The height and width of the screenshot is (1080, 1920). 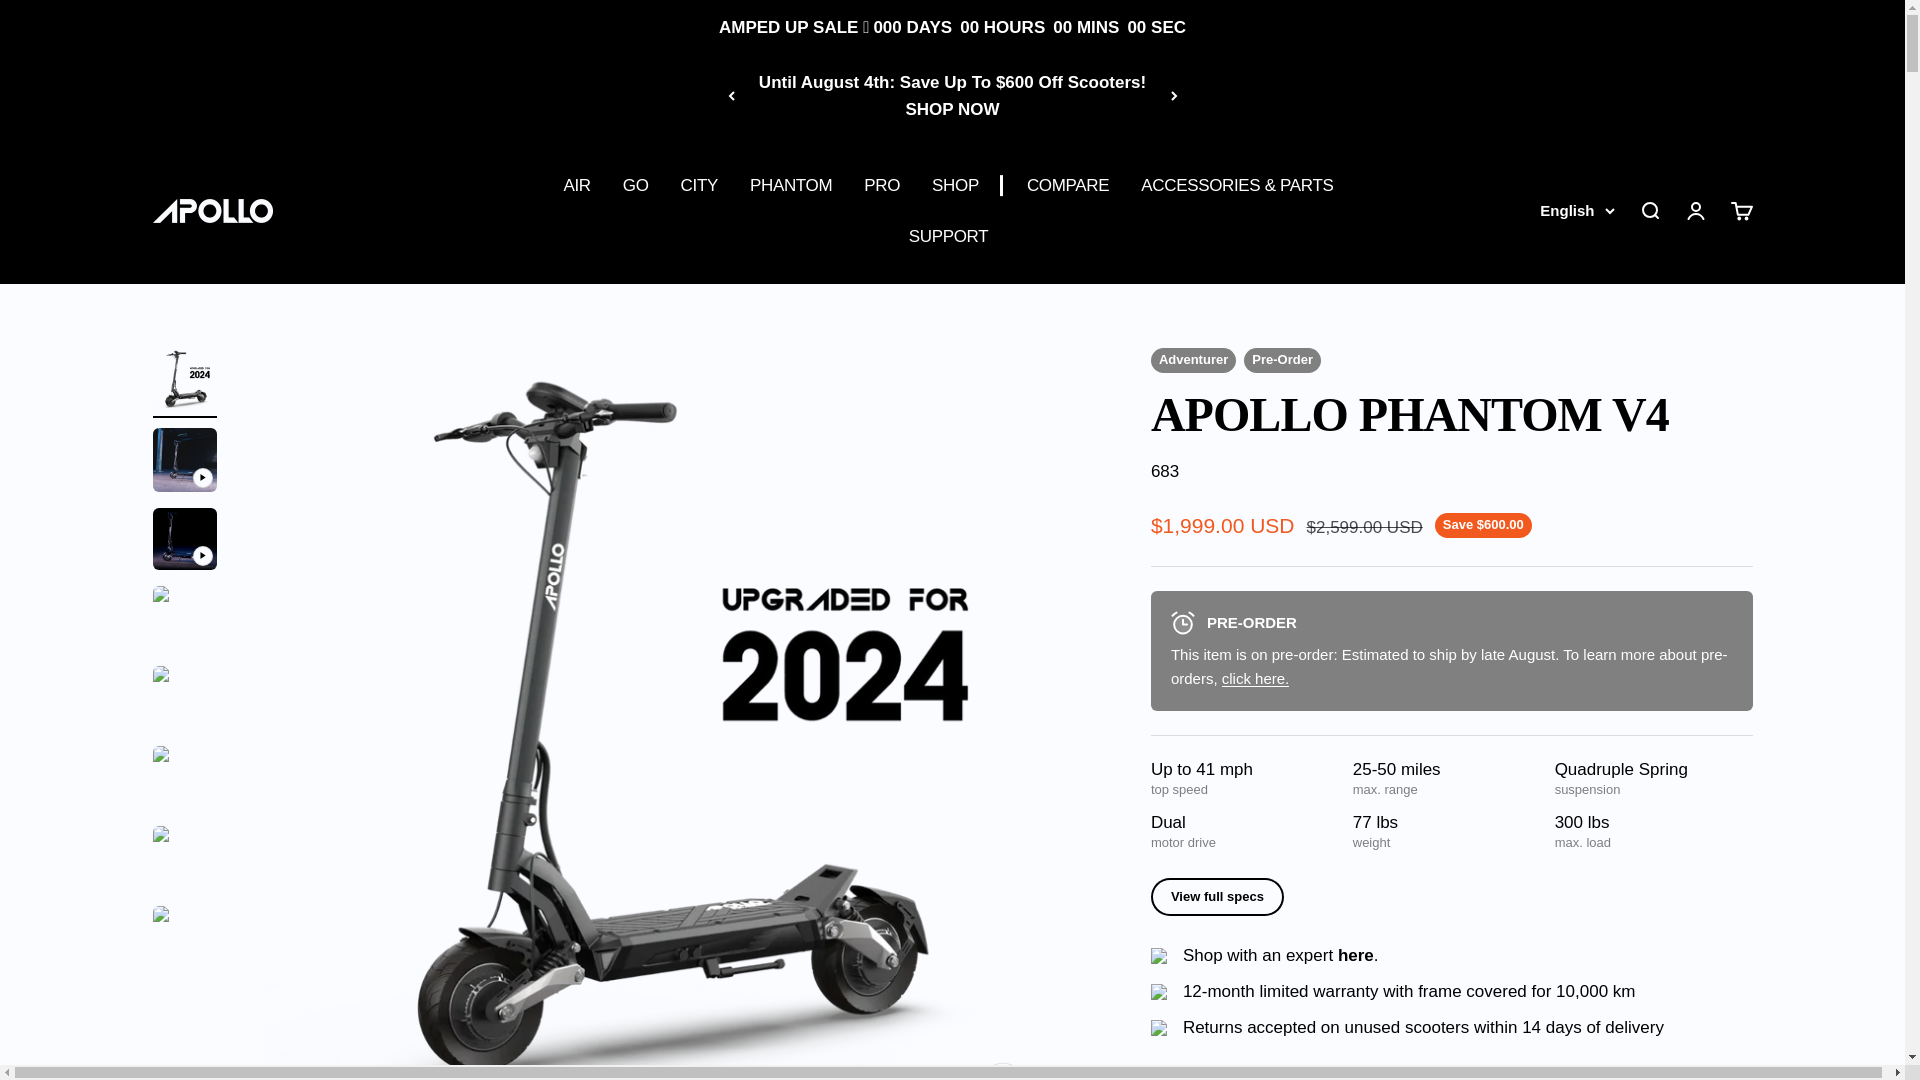 What do you see at coordinates (790, 184) in the screenshot?
I see `PHANTOM` at bounding box center [790, 184].